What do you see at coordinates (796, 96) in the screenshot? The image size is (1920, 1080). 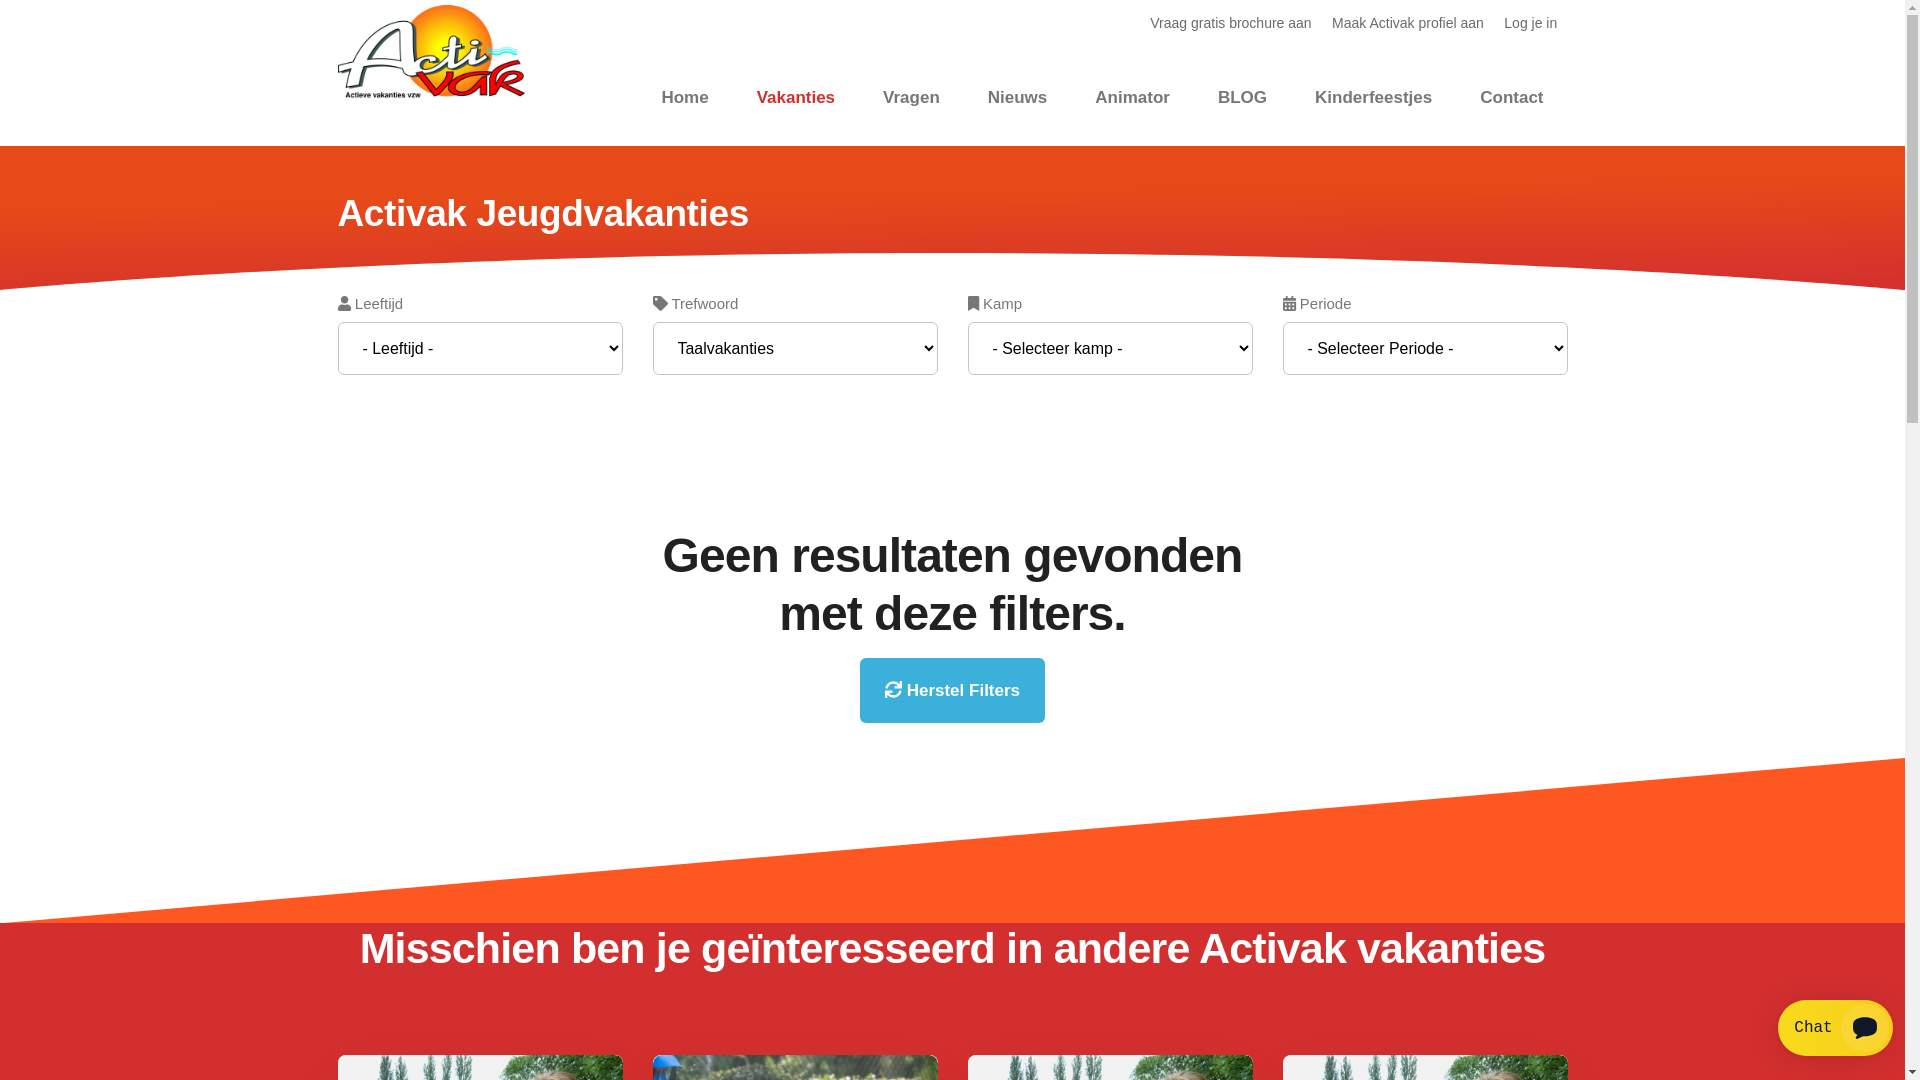 I see `Vakanties` at bounding box center [796, 96].